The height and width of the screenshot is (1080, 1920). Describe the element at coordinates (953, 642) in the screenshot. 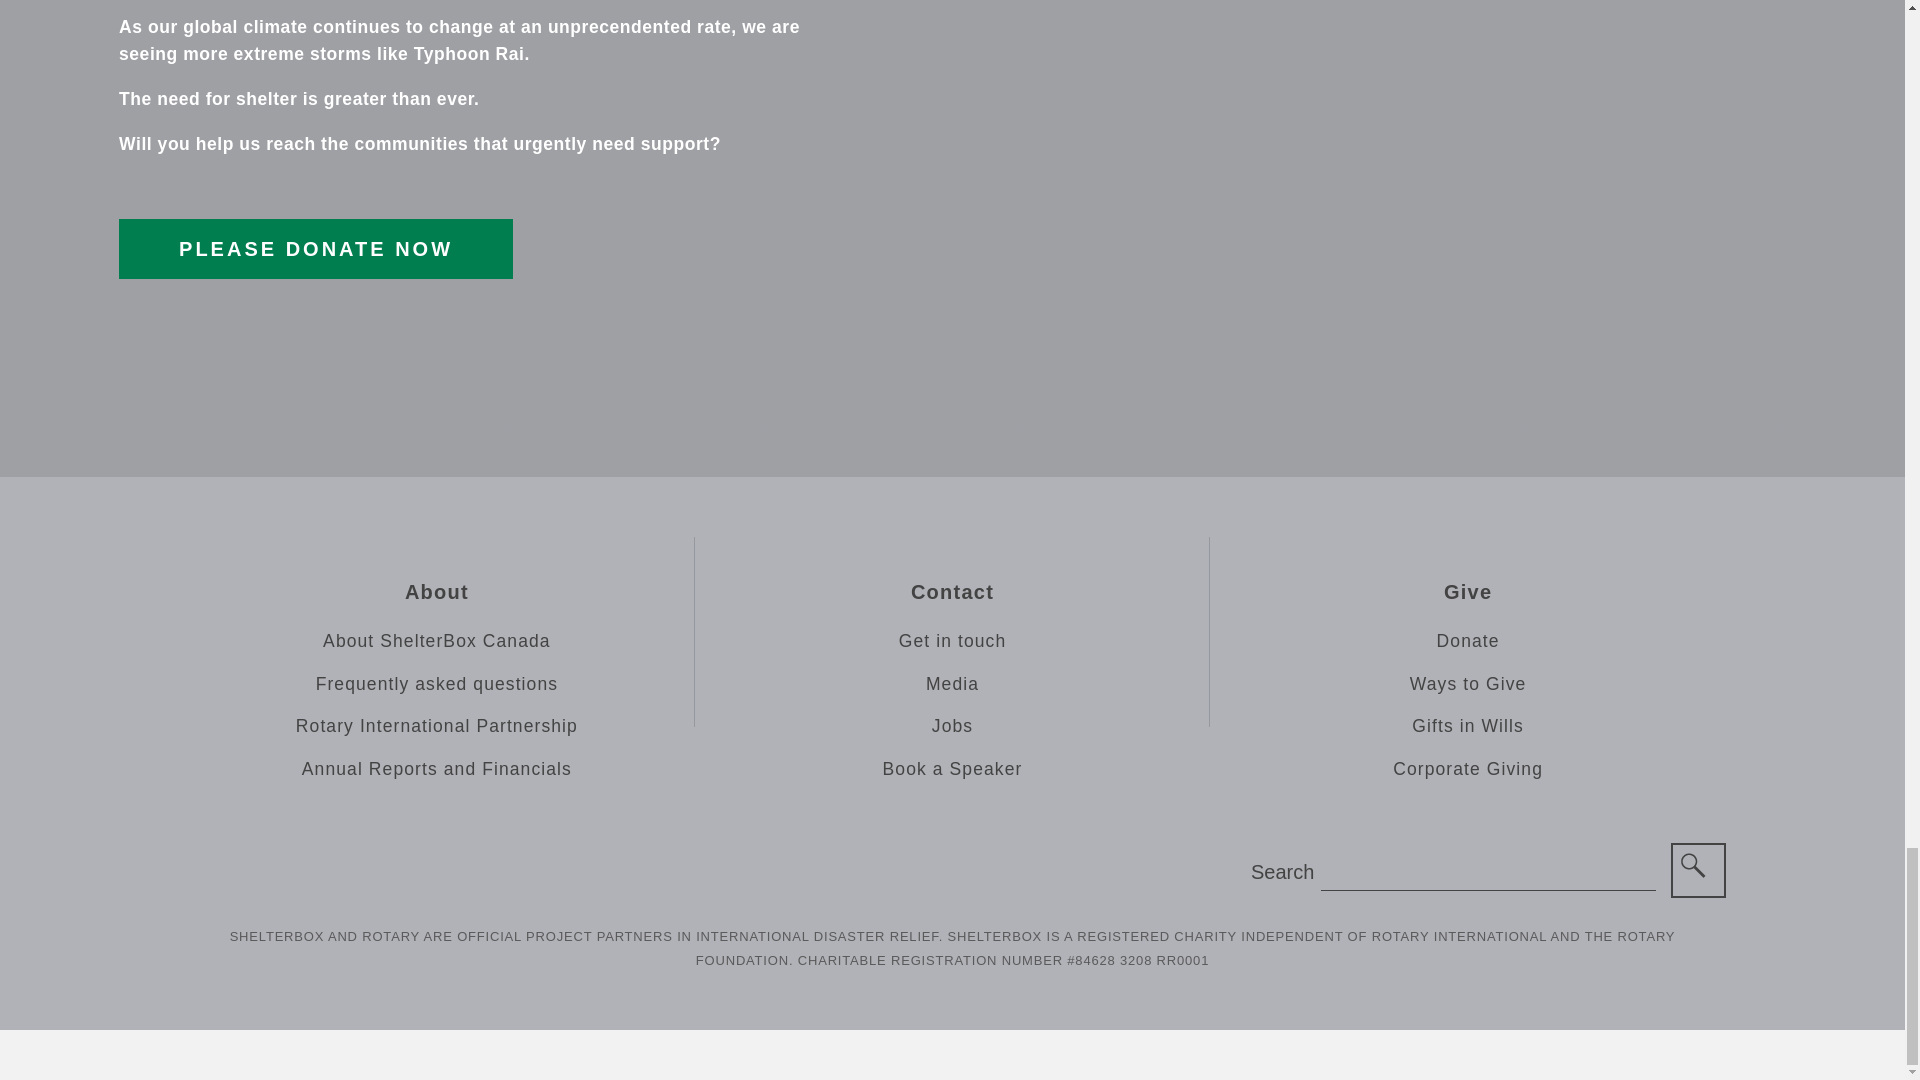

I see `Get in touch` at that location.